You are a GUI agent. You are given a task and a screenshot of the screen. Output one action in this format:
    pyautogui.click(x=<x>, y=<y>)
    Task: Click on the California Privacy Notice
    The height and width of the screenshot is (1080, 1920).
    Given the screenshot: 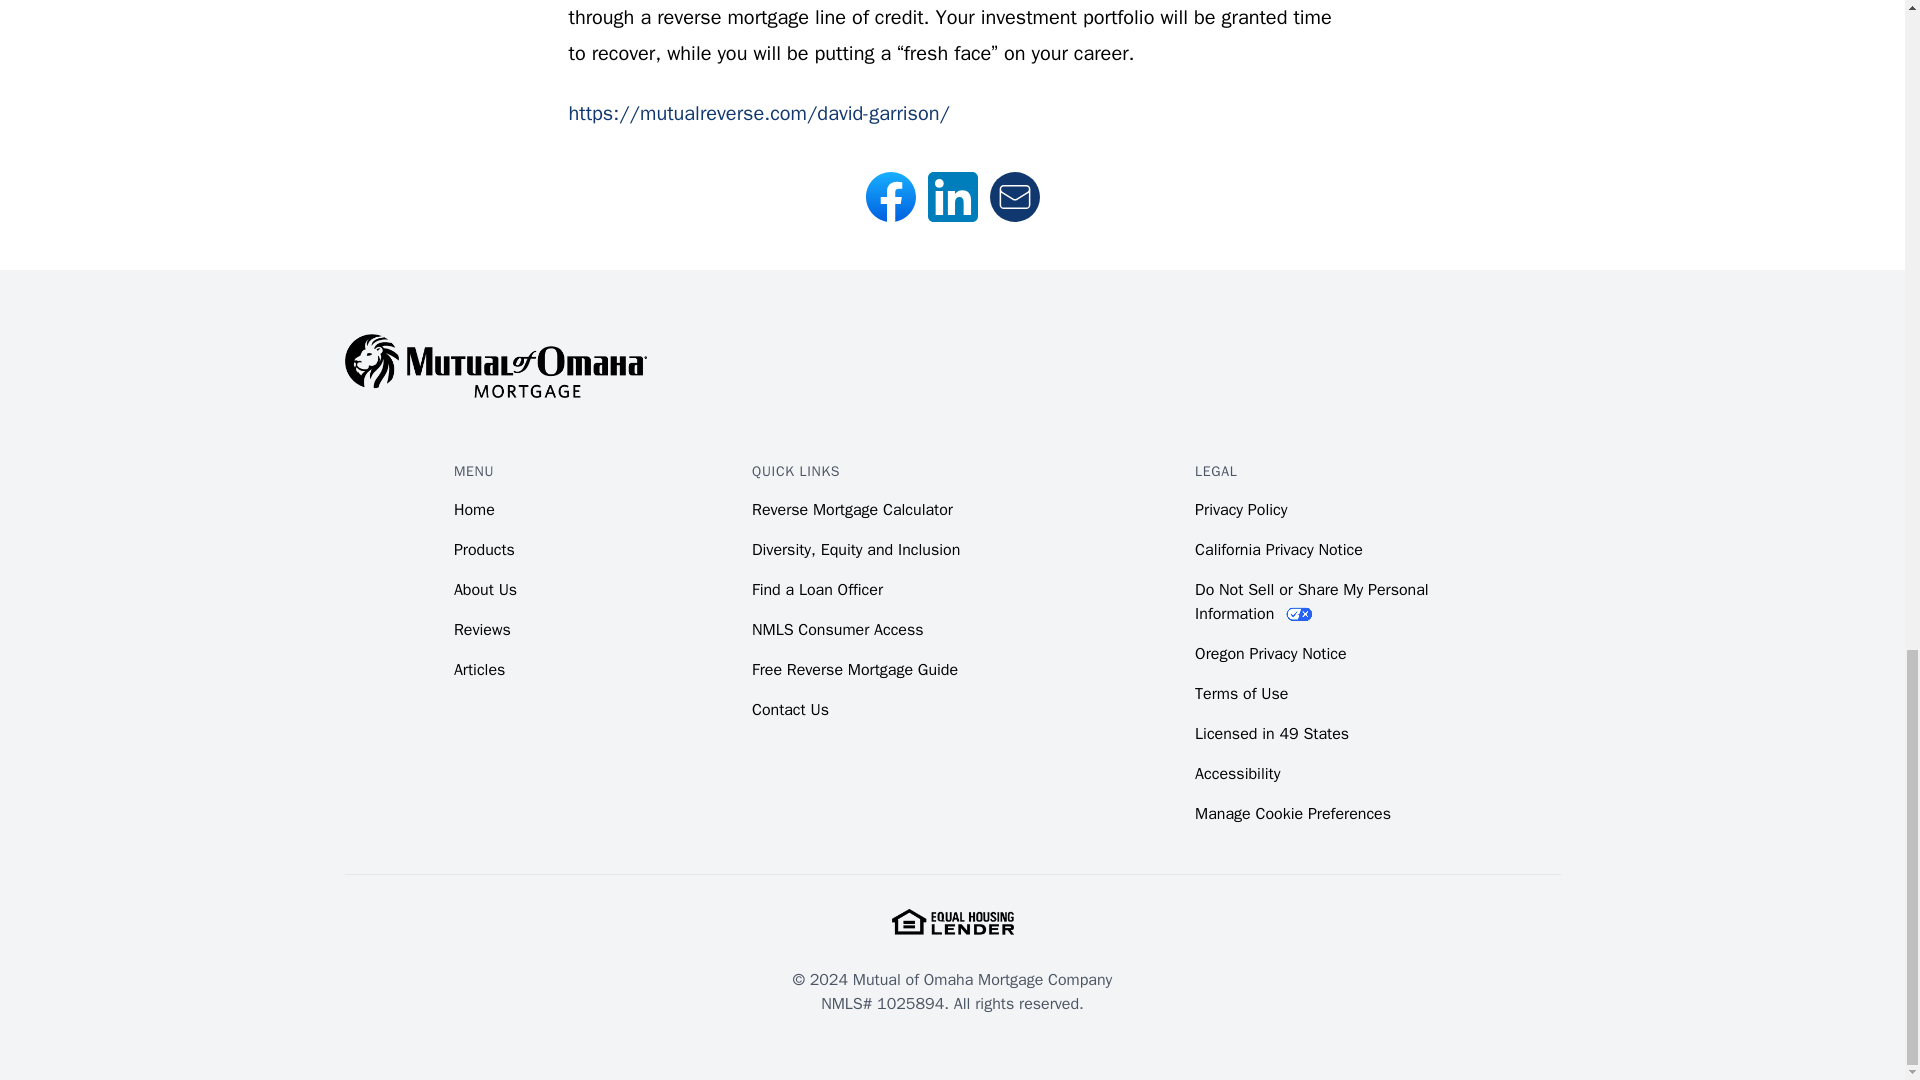 What is the action you would take?
    pyautogui.click(x=1278, y=550)
    